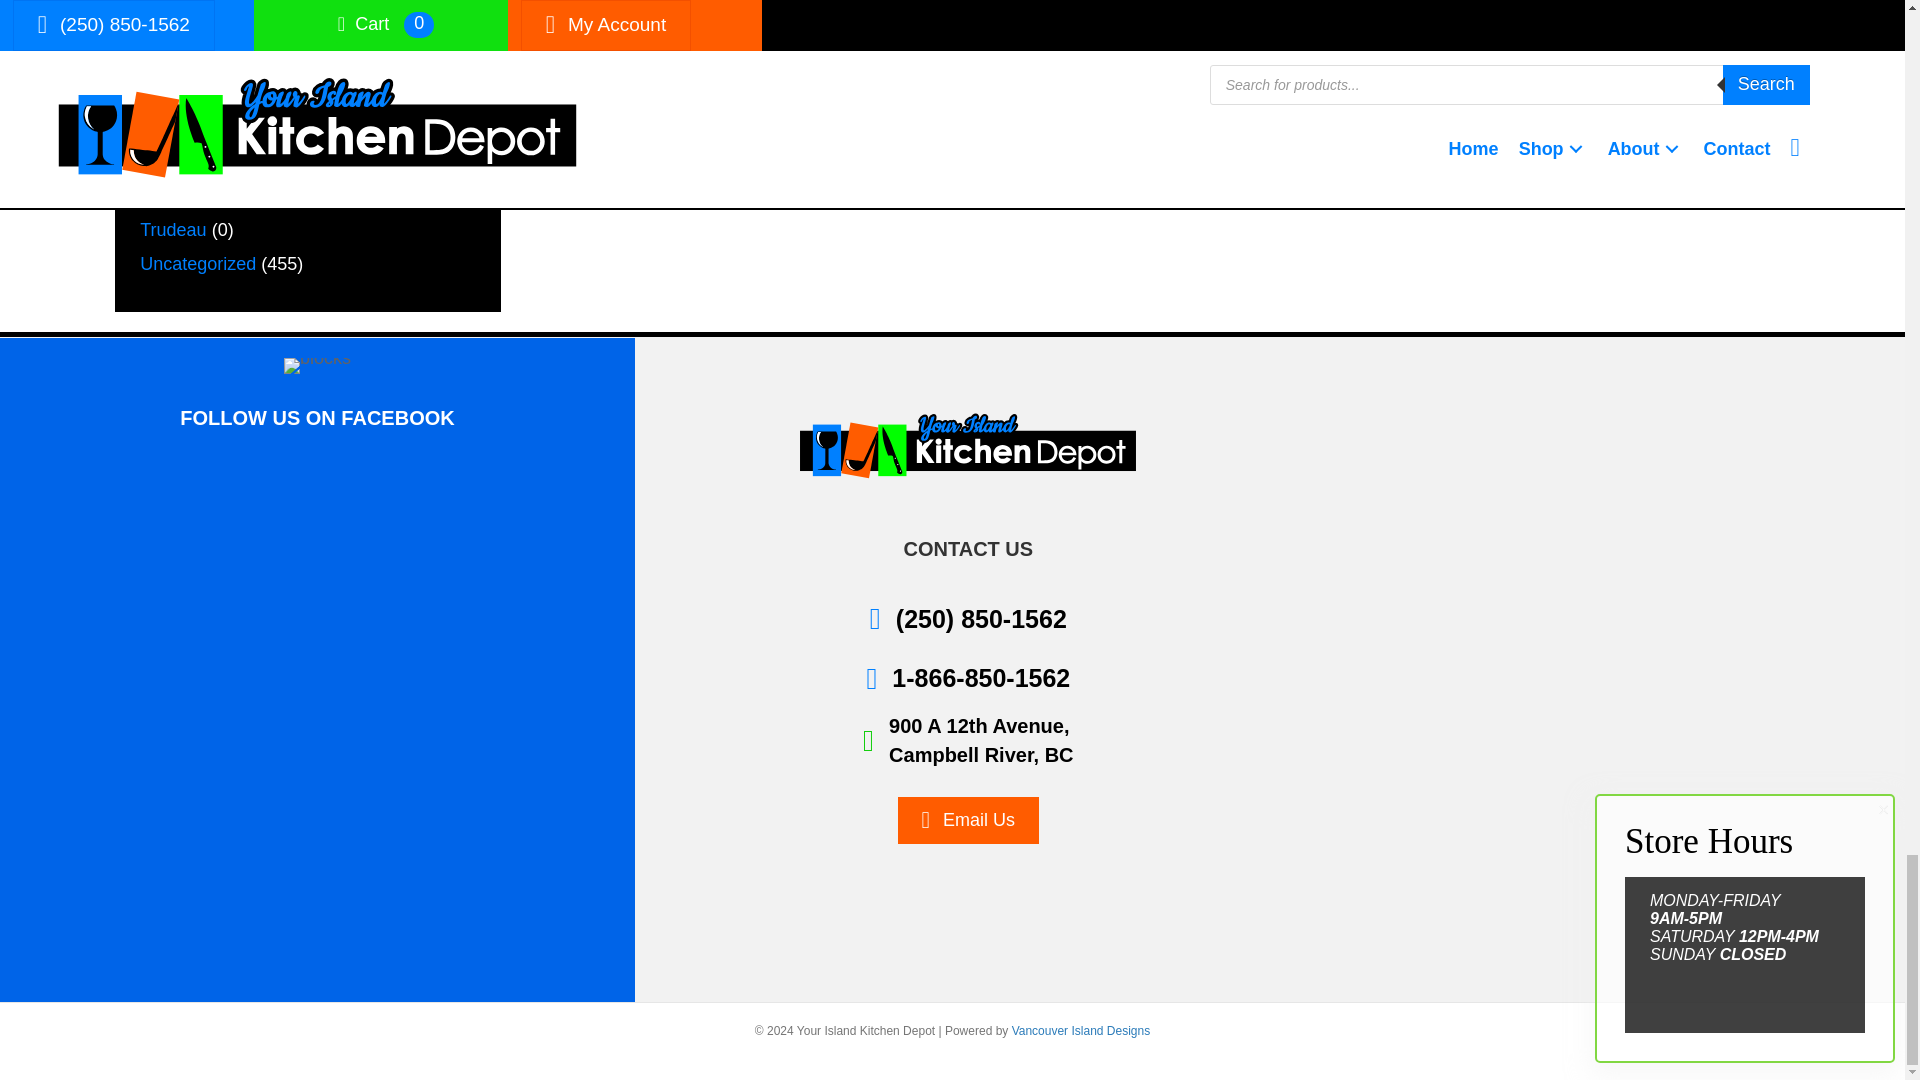 The image size is (1920, 1080). Describe the element at coordinates (967, 446) in the screenshot. I see `your island kitchen logo` at that location.